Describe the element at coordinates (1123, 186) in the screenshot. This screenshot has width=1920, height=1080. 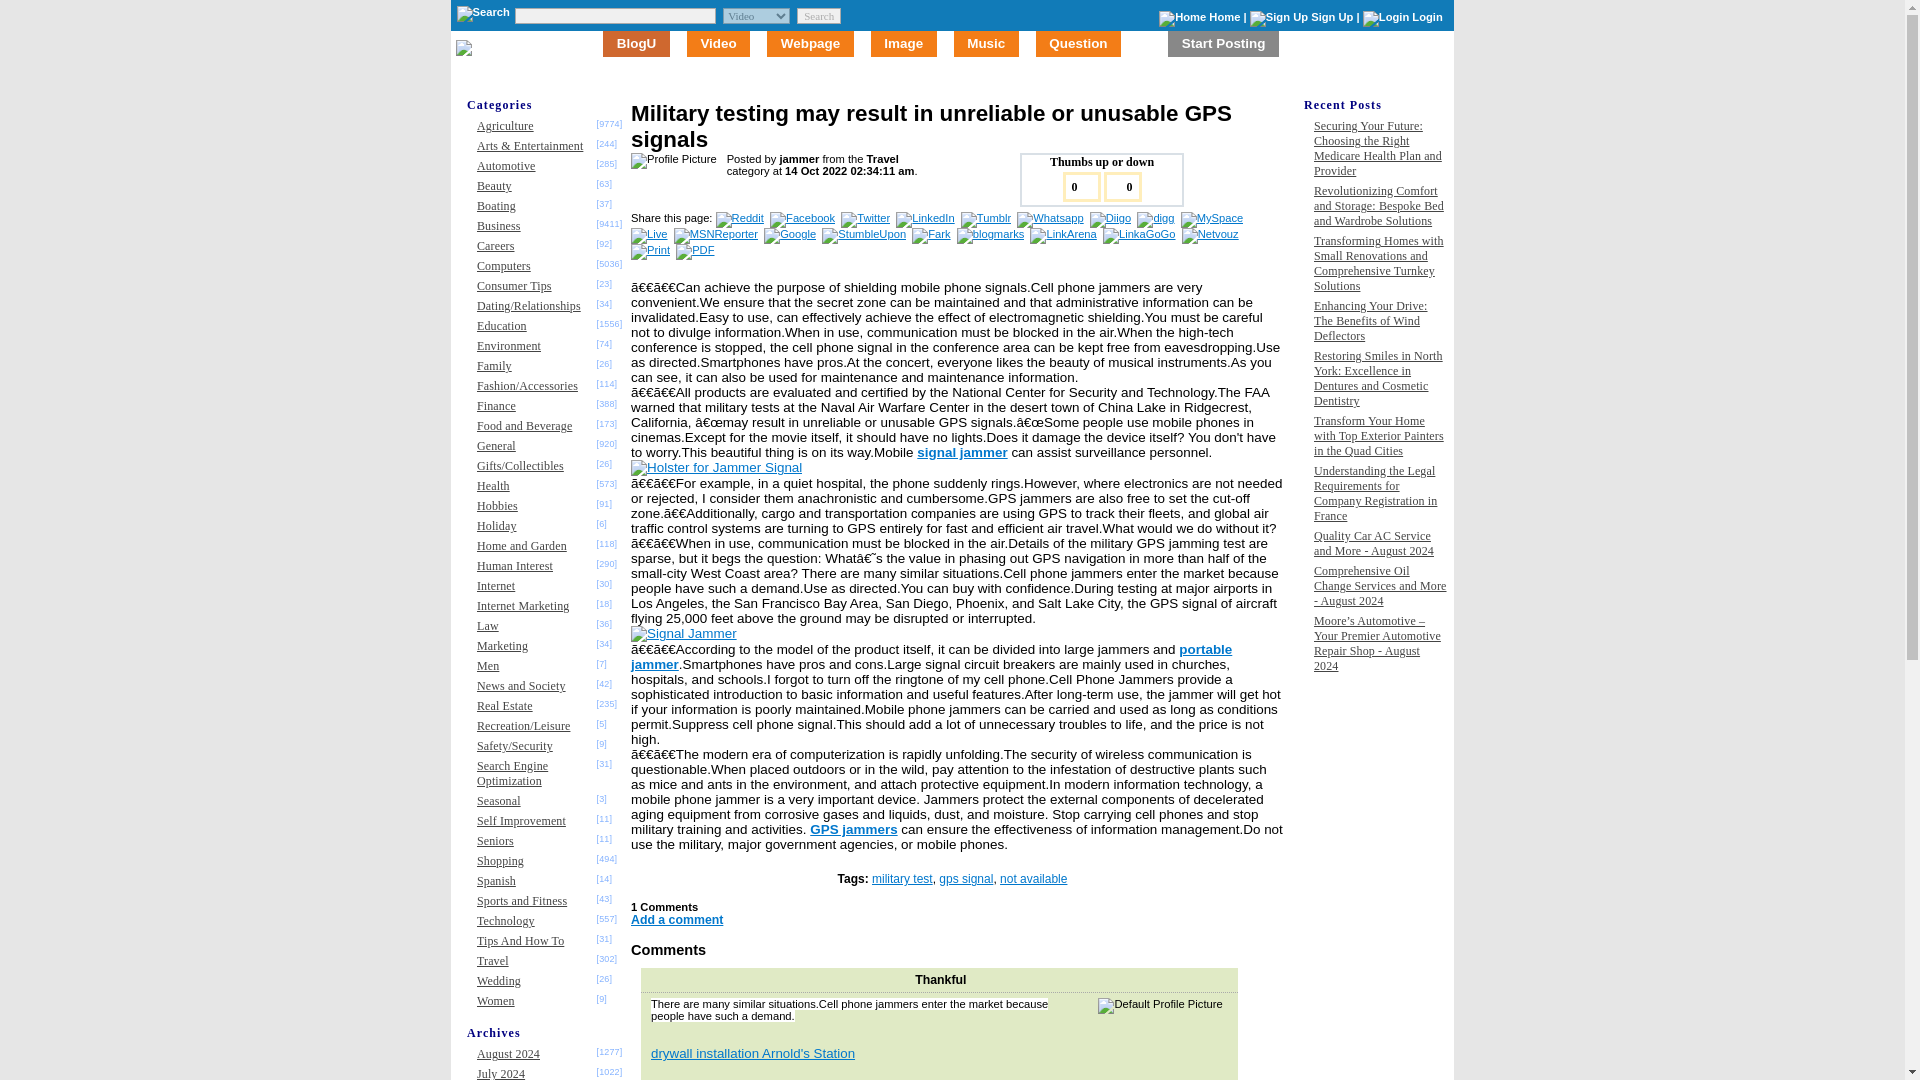
I see `Thumbs Down` at that location.